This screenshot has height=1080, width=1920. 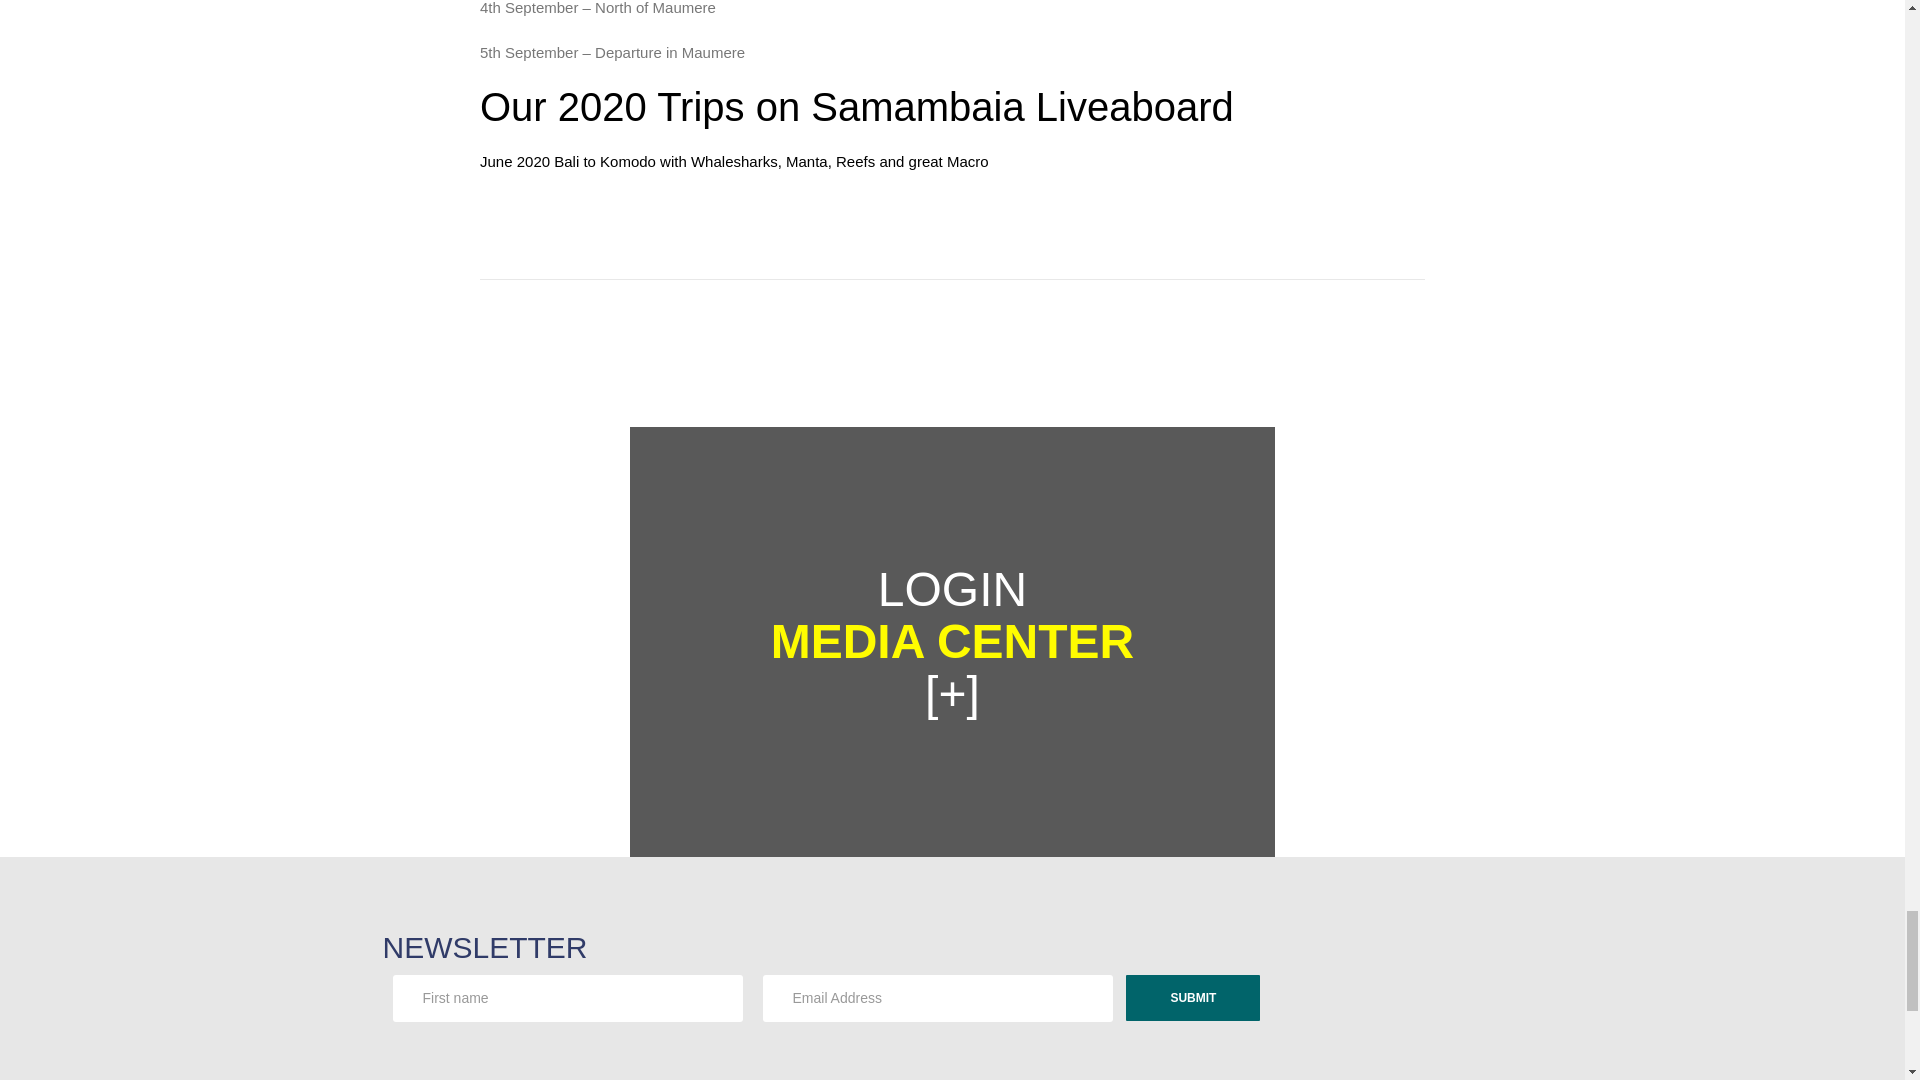 I want to click on Submit, so click(x=1192, y=998).